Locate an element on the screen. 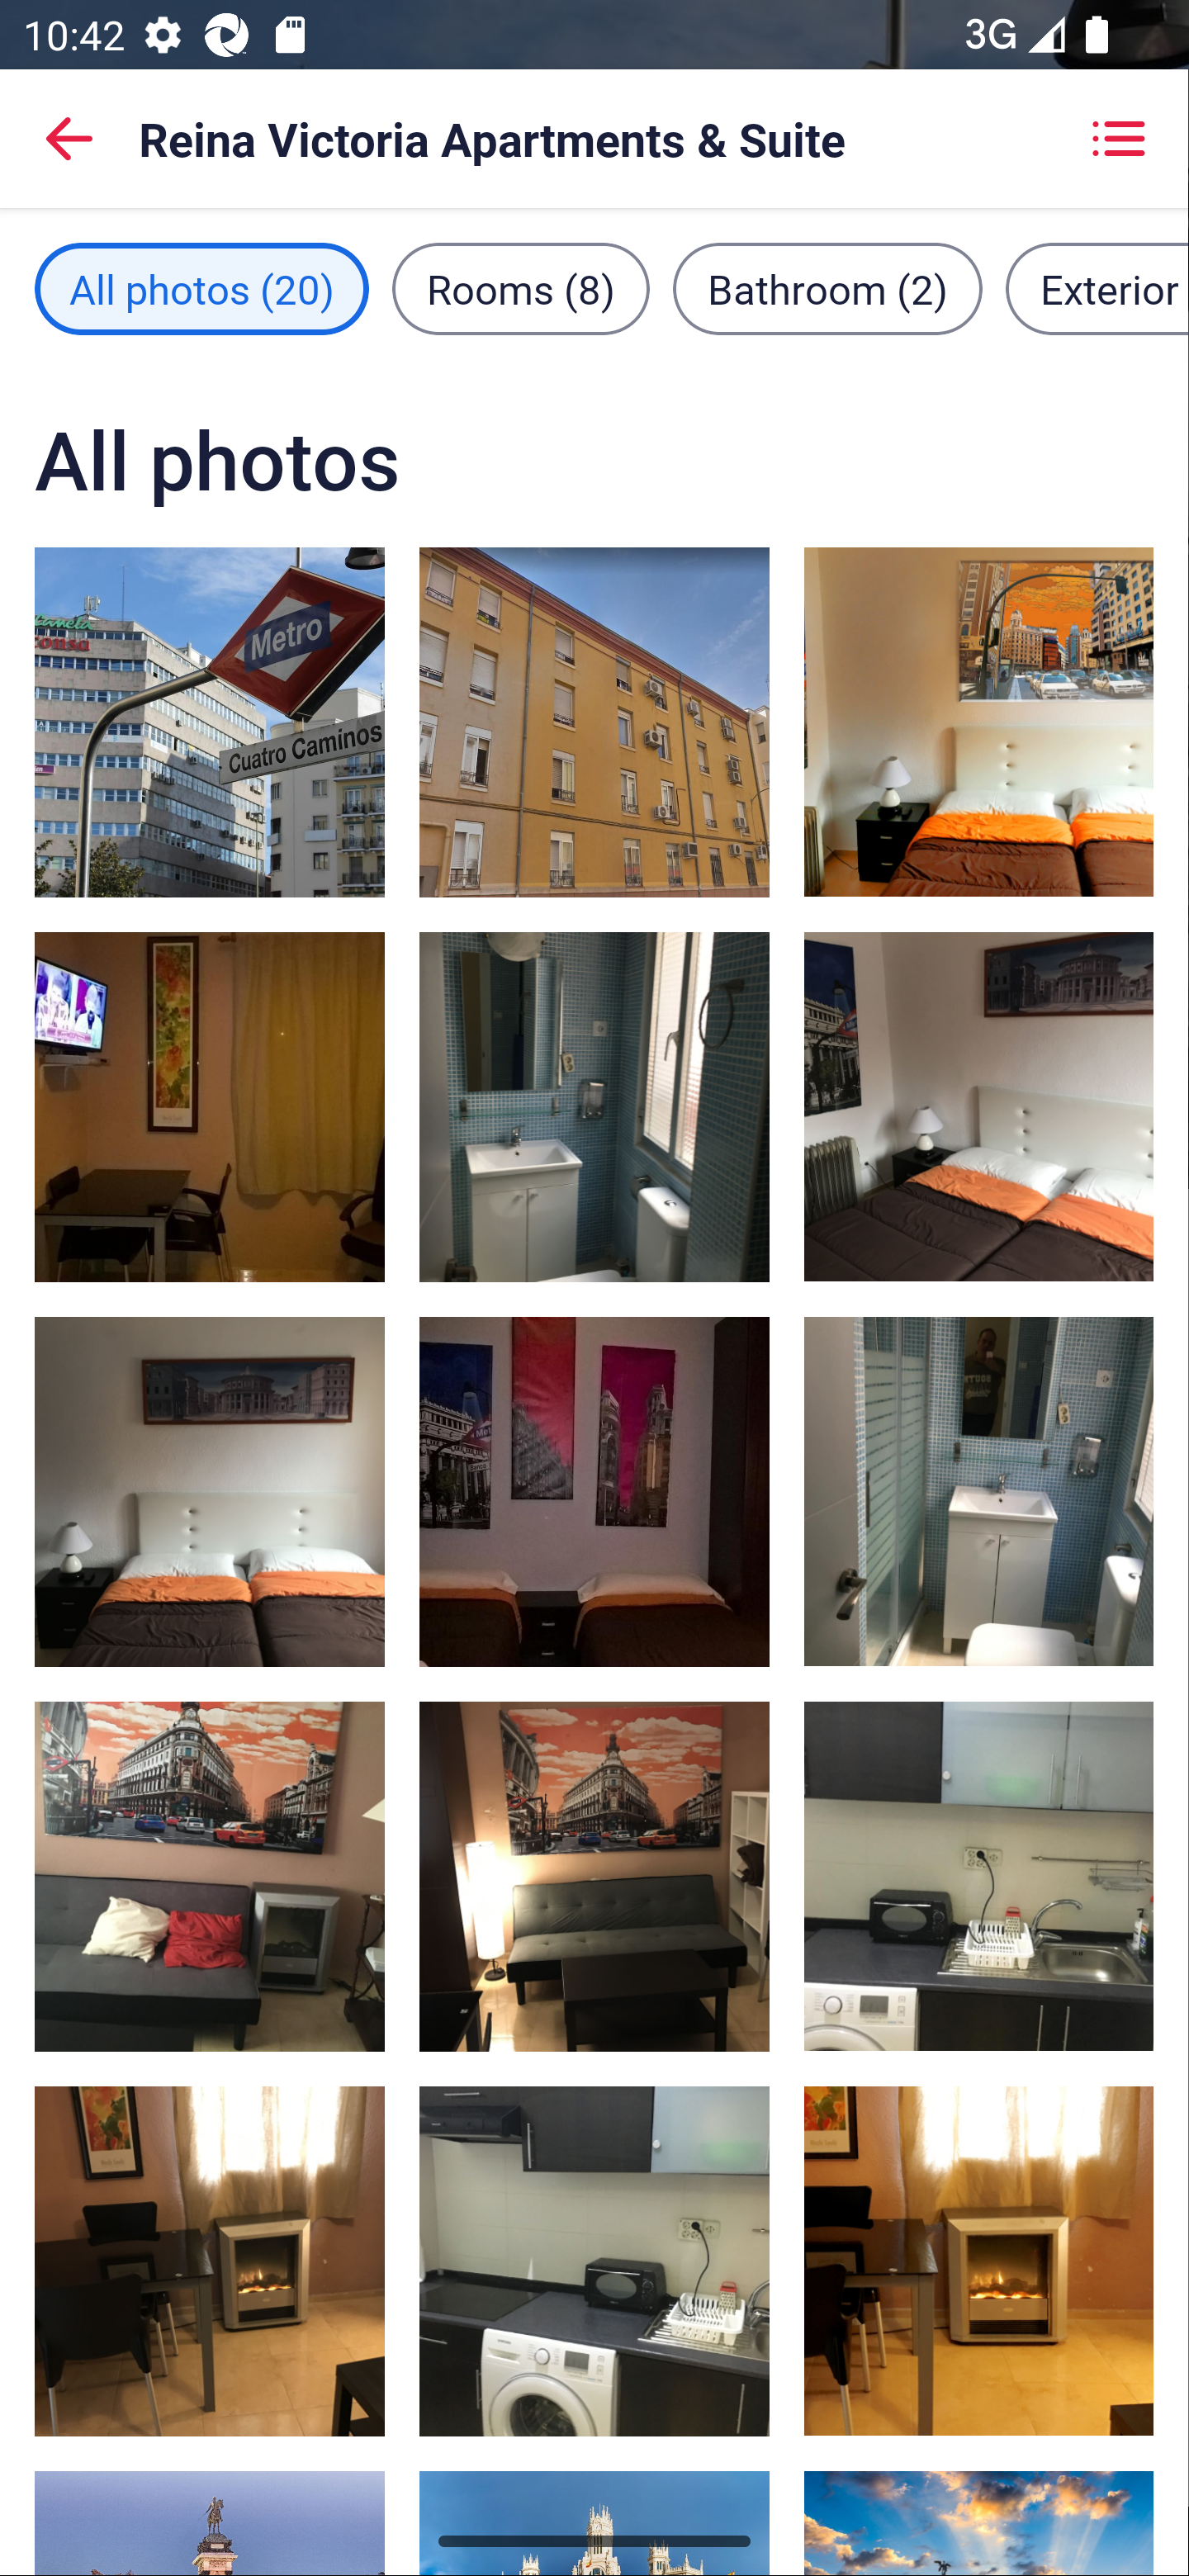  Exterior, image is located at coordinates (594, 721).